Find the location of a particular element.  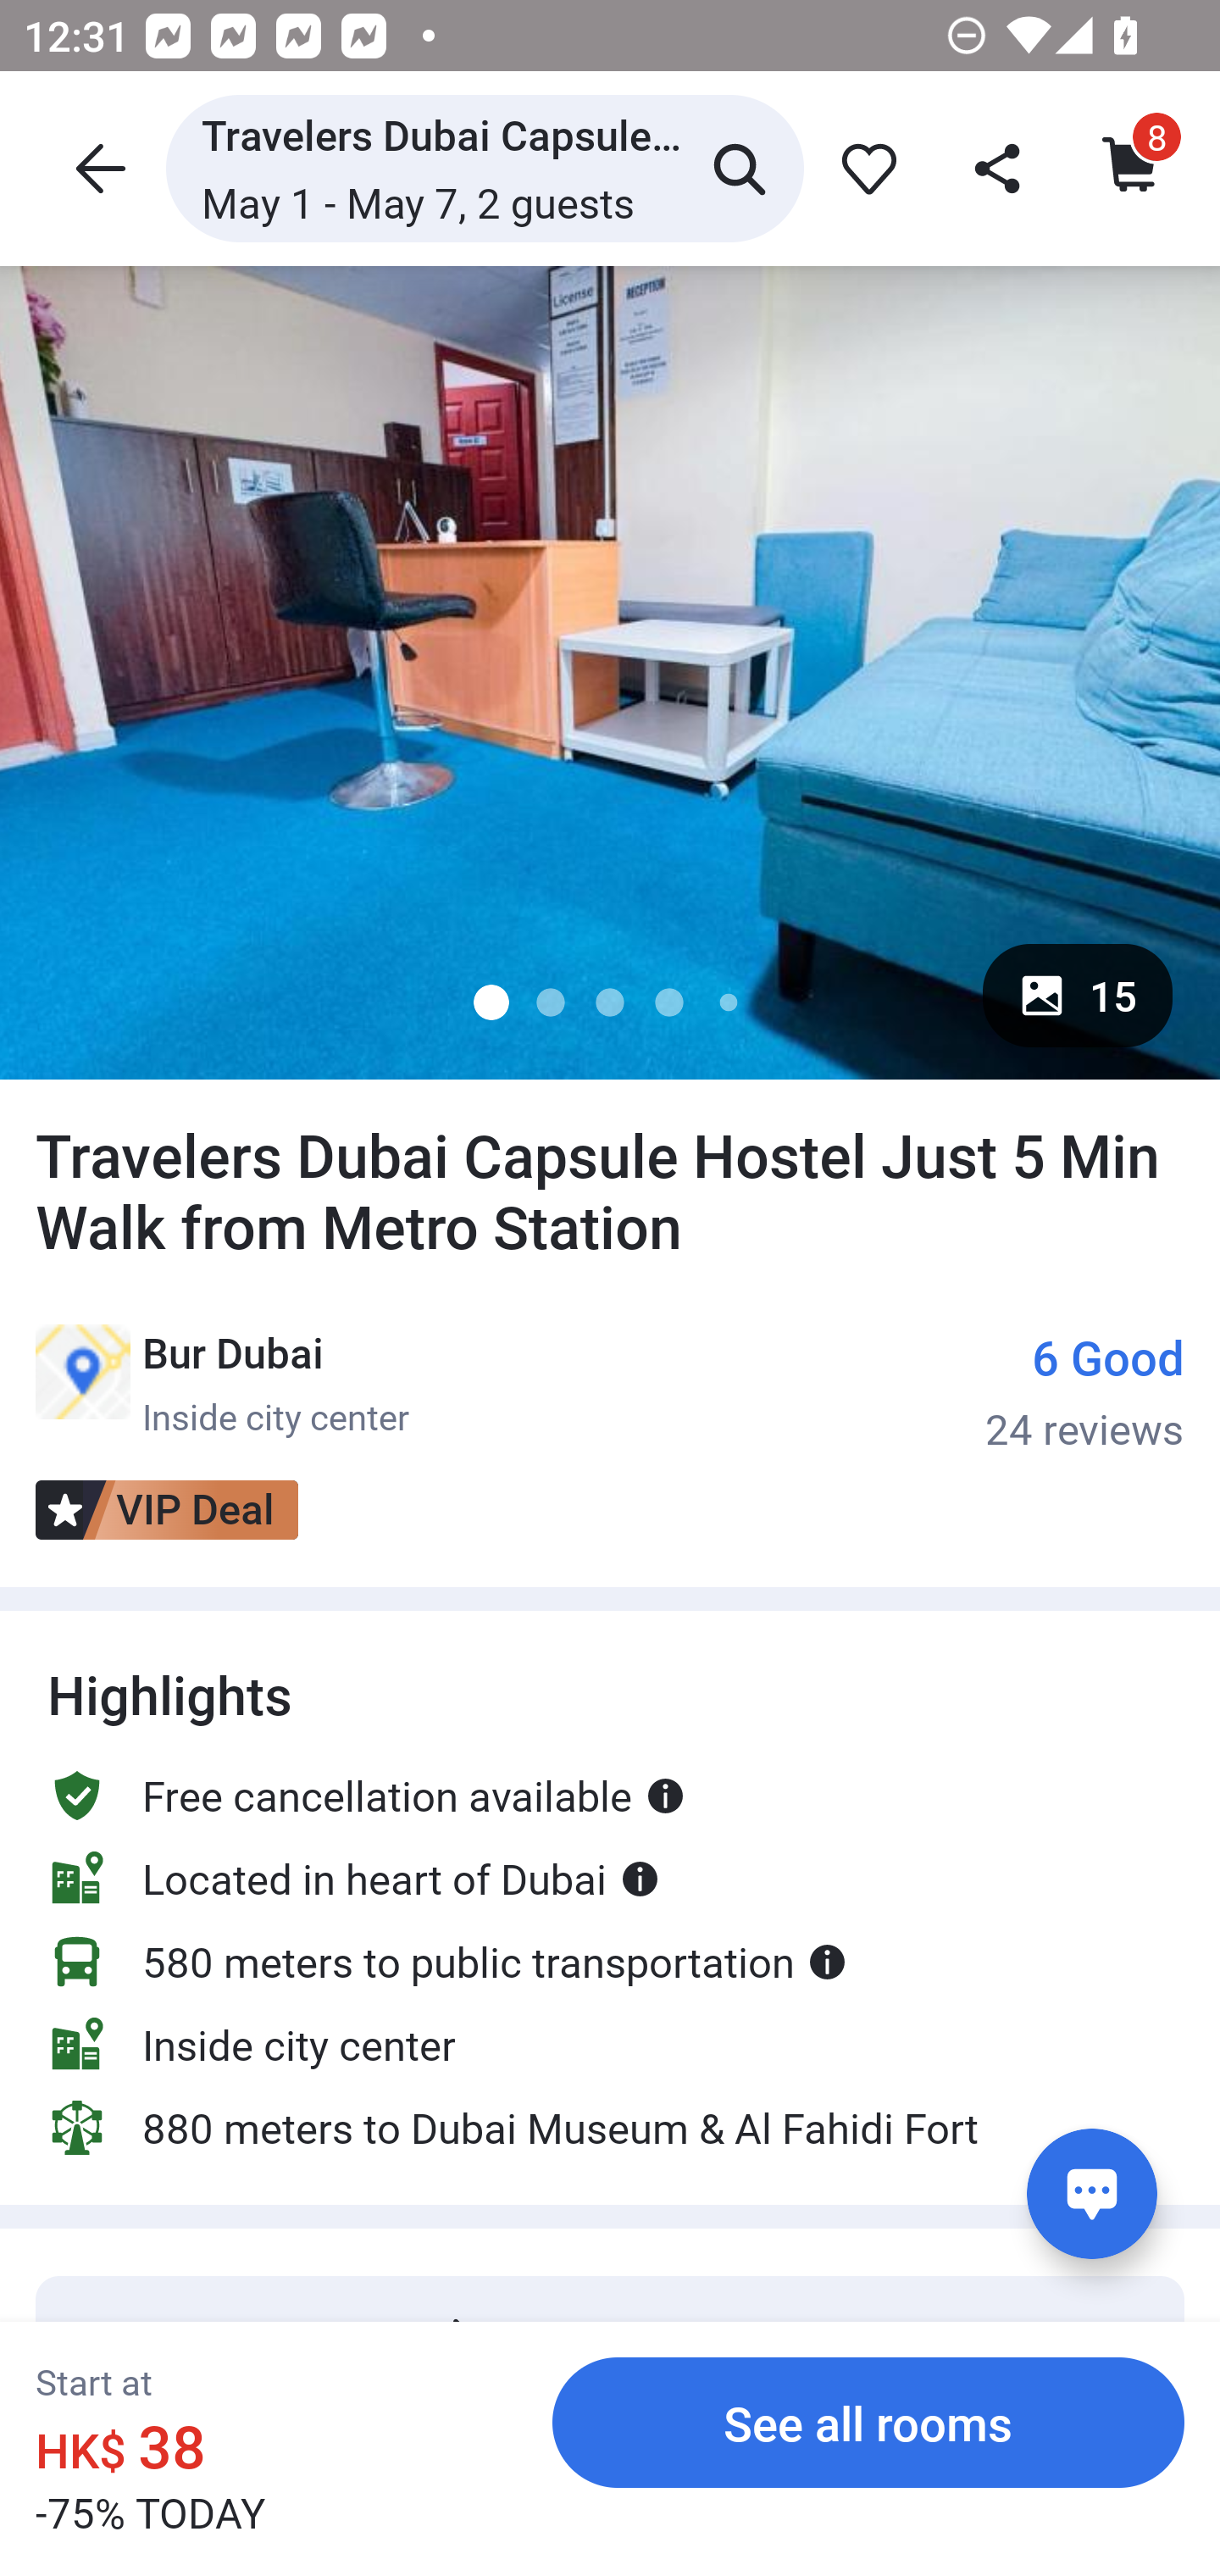

share_header_icon is located at coordinates (1000, 168).